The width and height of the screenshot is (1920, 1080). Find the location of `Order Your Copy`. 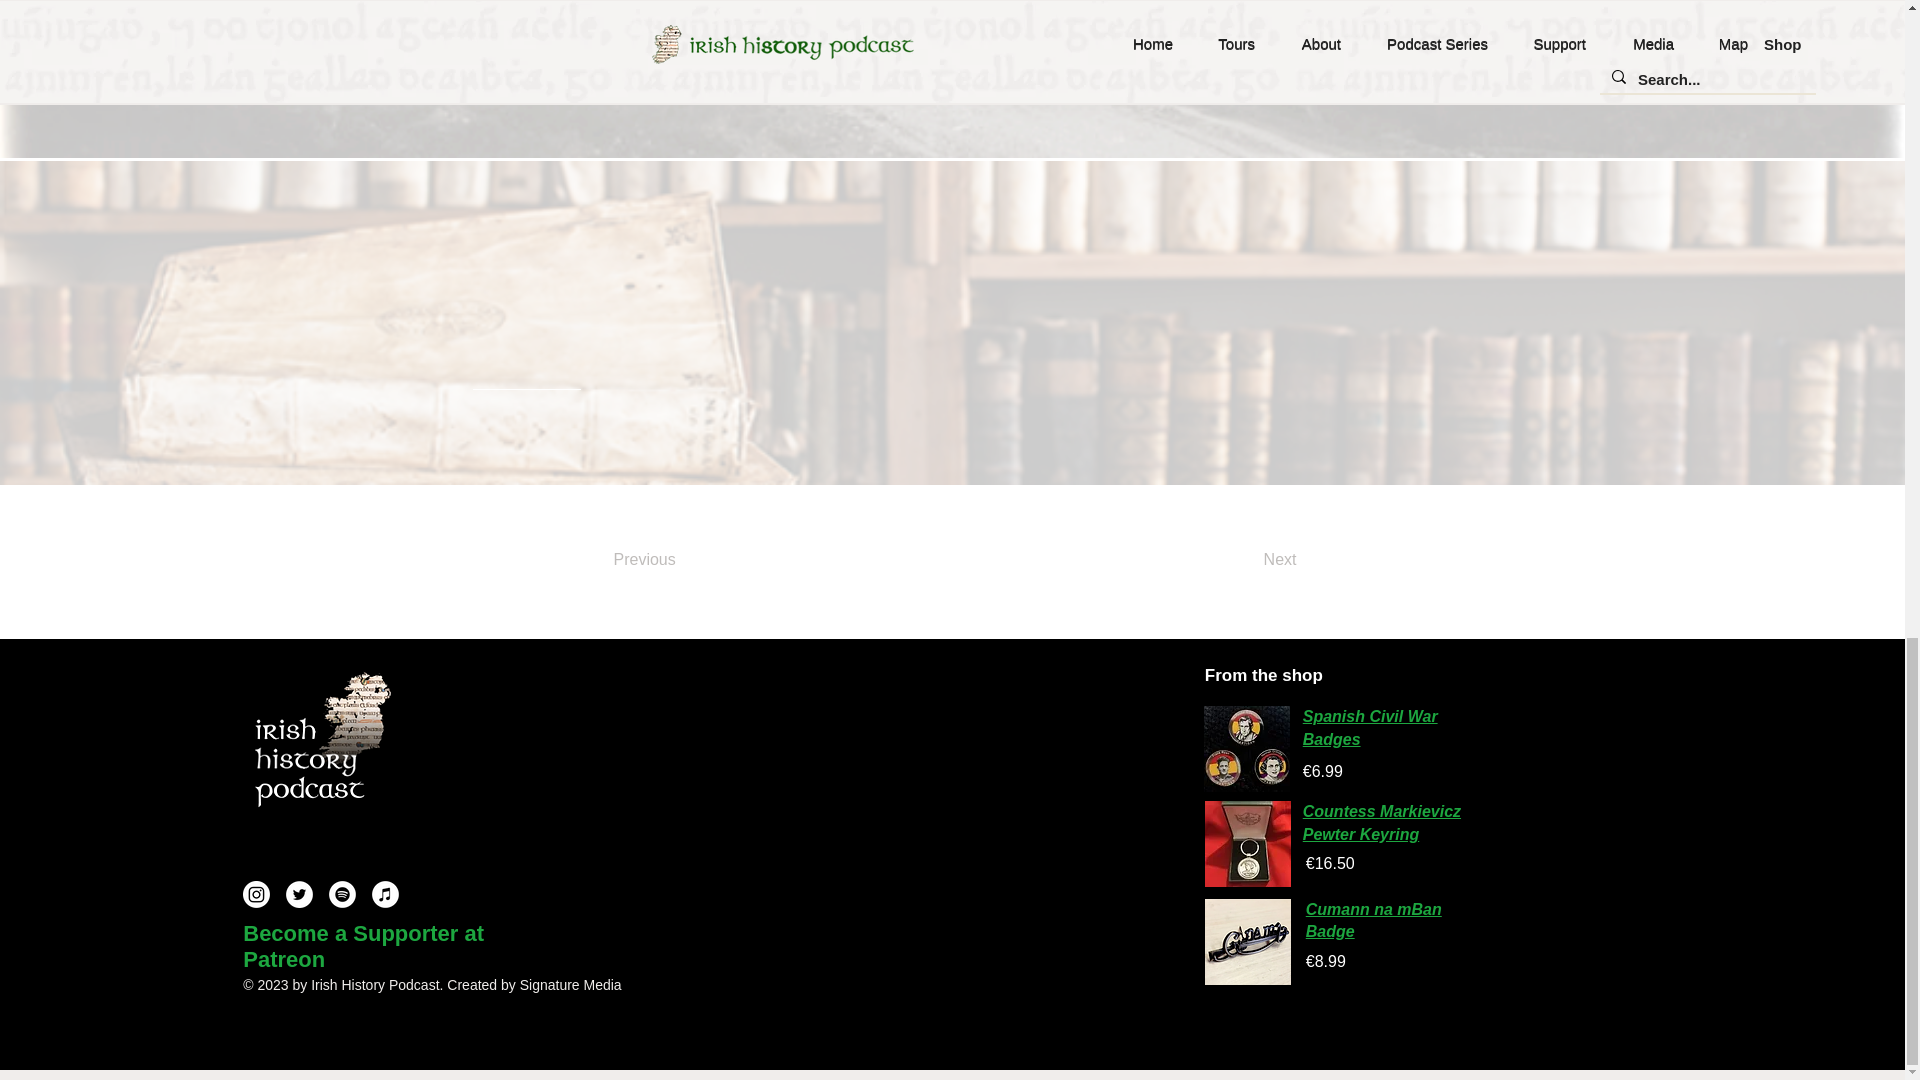

Order Your Copy is located at coordinates (1390, 57).